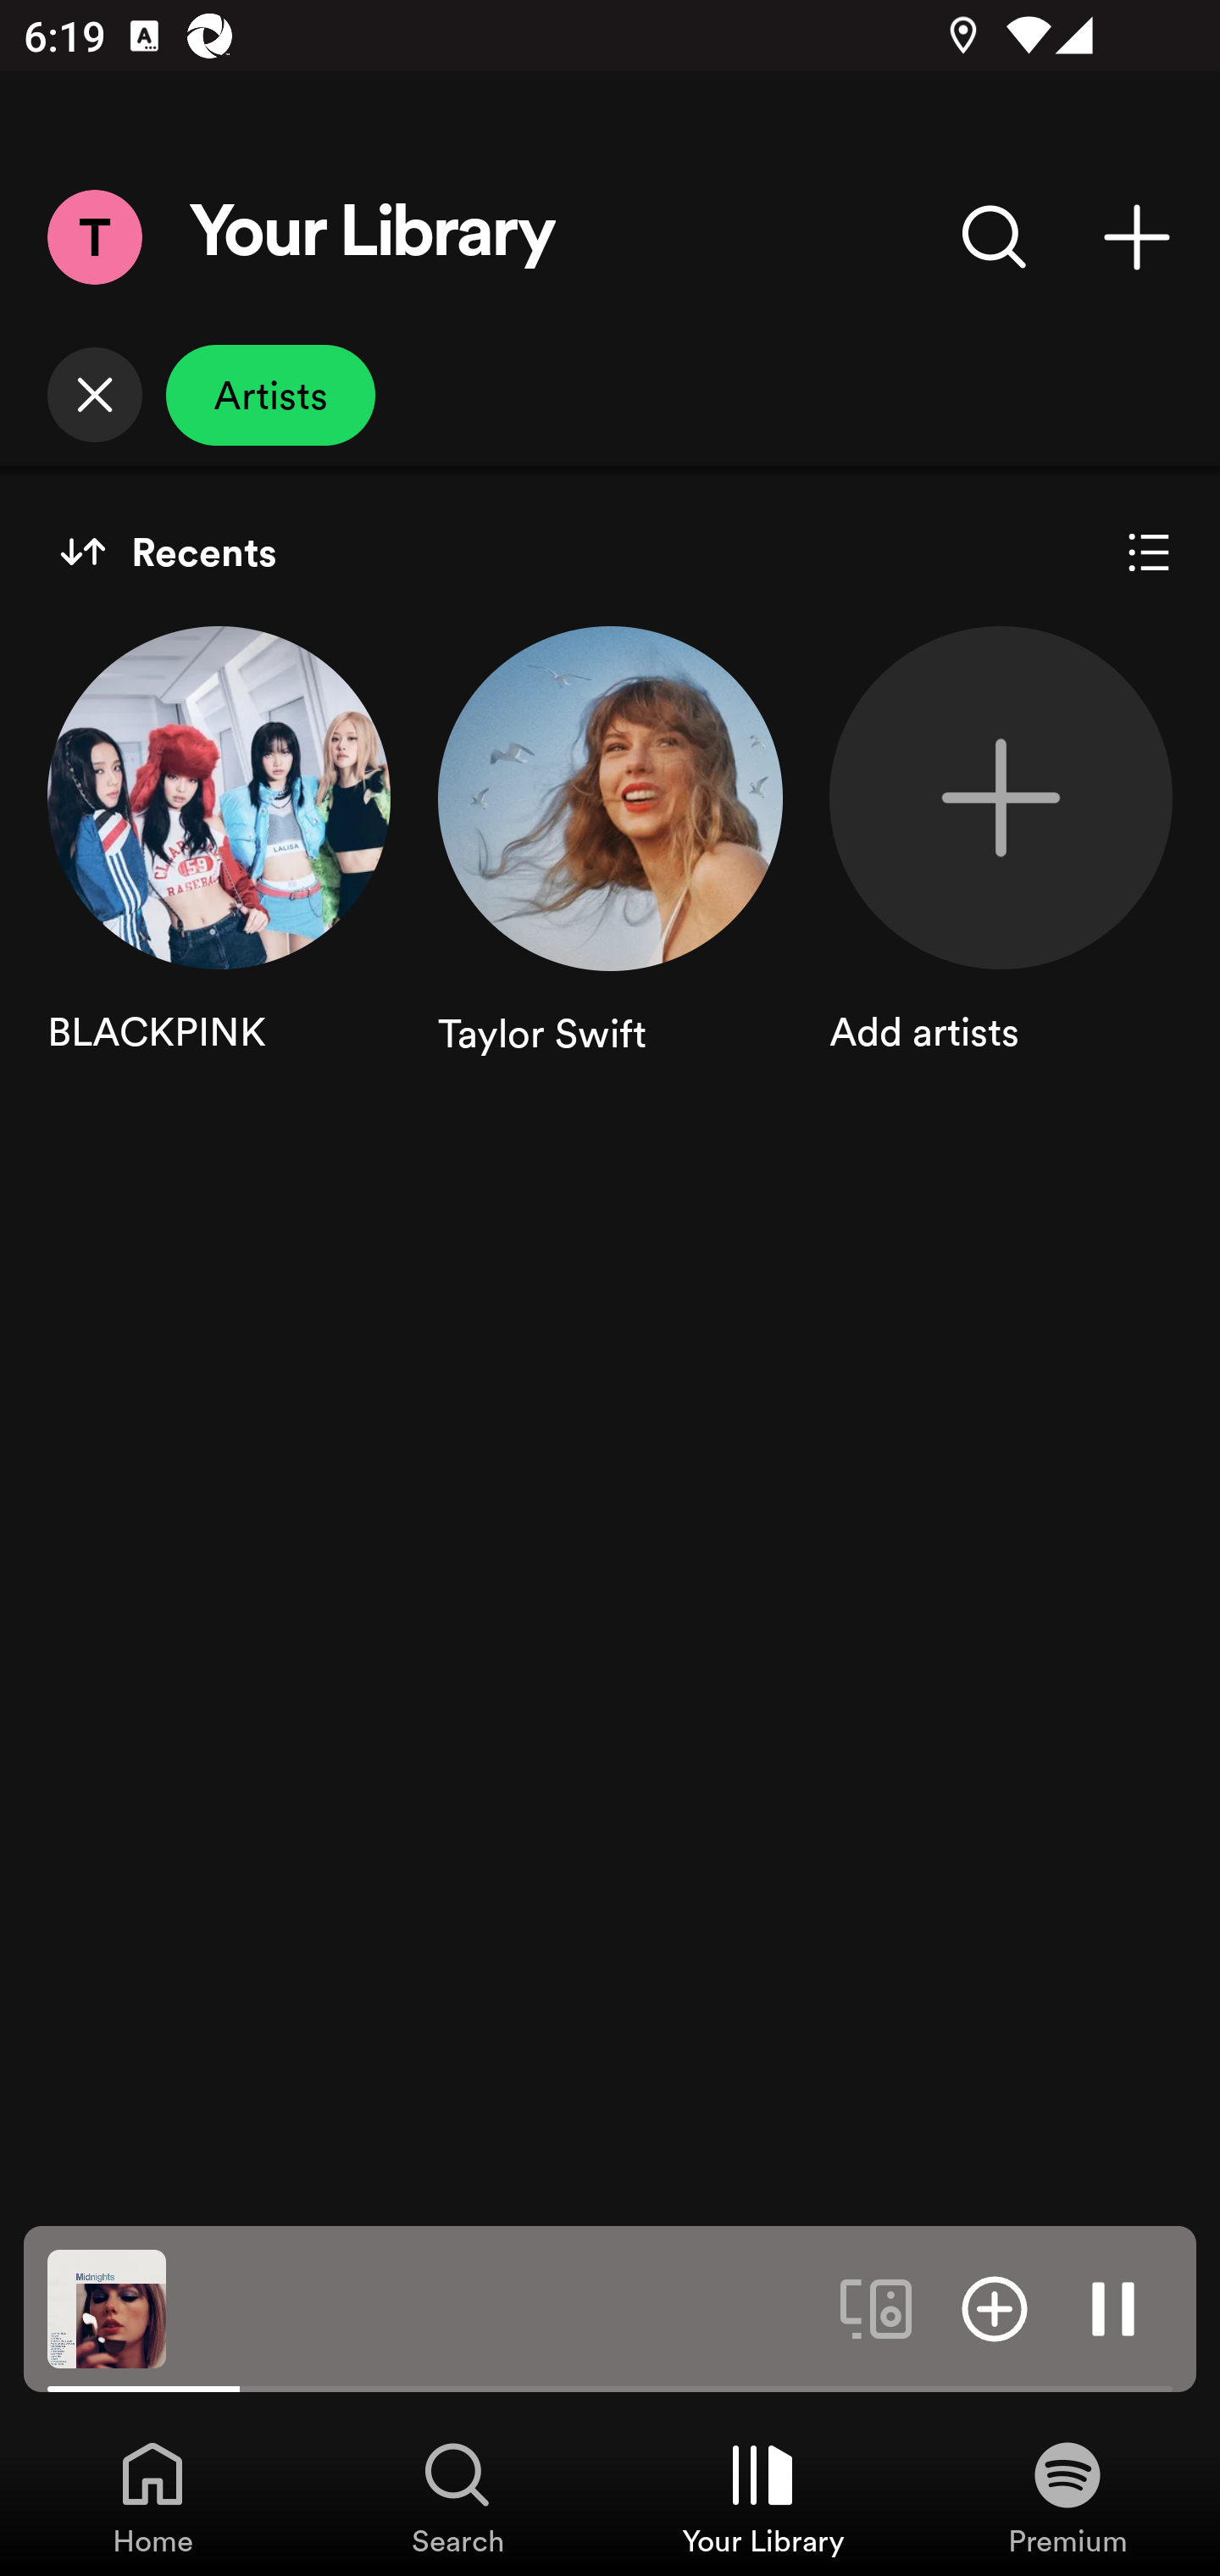 The height and width of the screenshot is (2576, 1220). I want to click on Search, Tab 2 of 4 Search Search, so click(457, 2496).